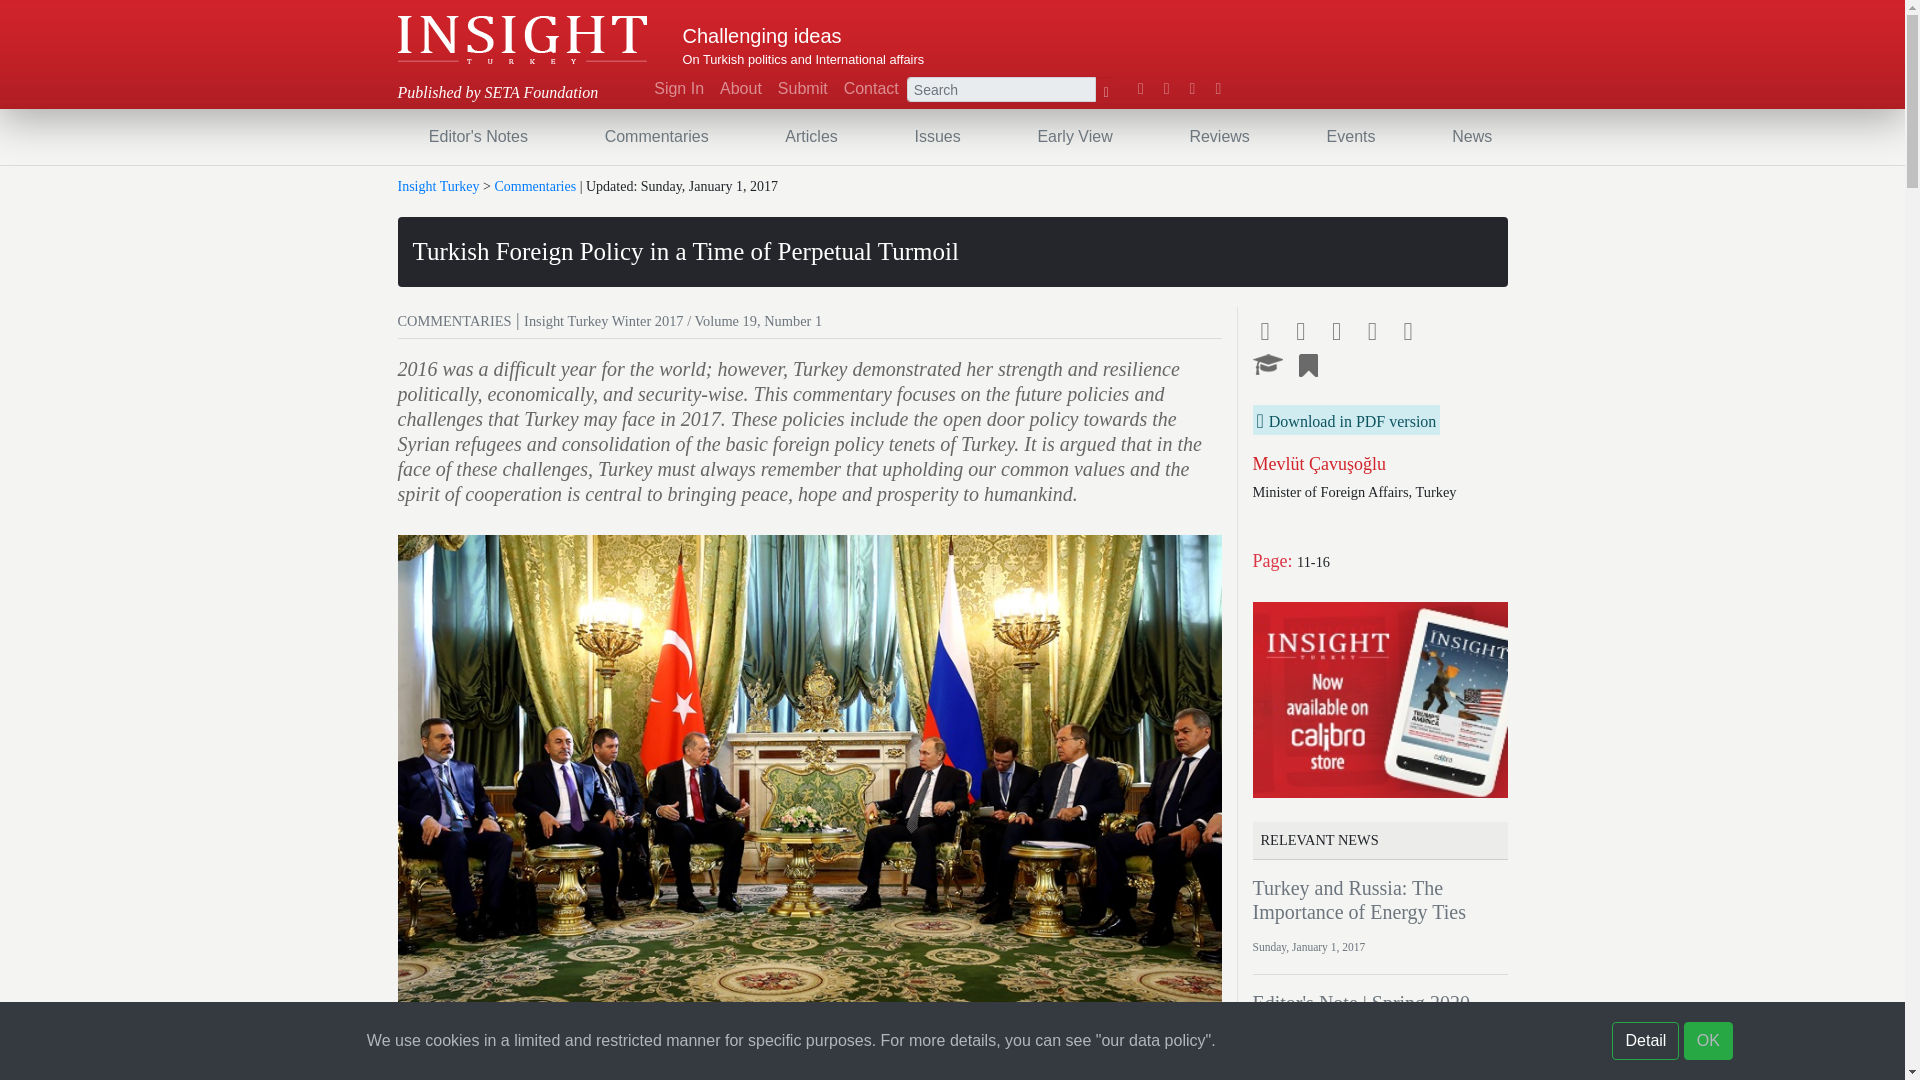  I want to click on Facebook insightturkey, so click(1141, 89).